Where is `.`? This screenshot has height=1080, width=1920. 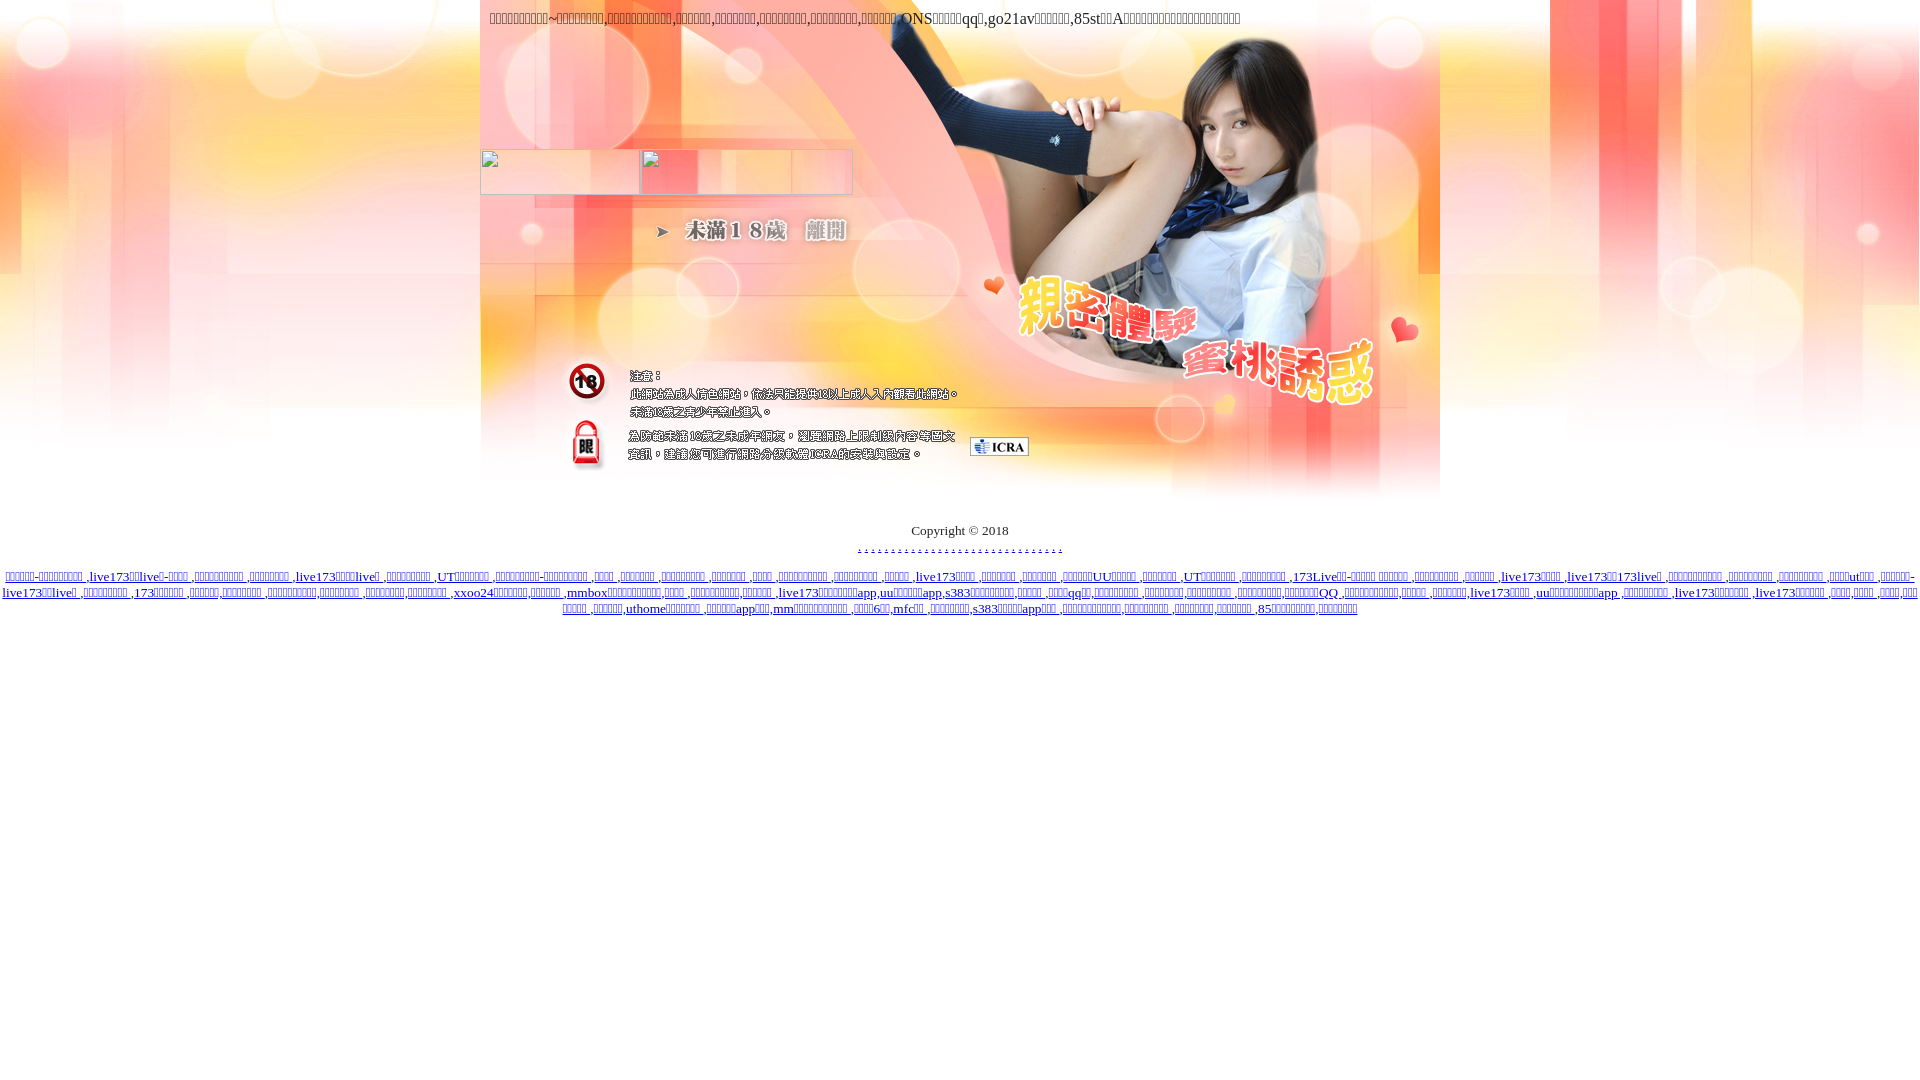 . is located at coordinates (906, 546).